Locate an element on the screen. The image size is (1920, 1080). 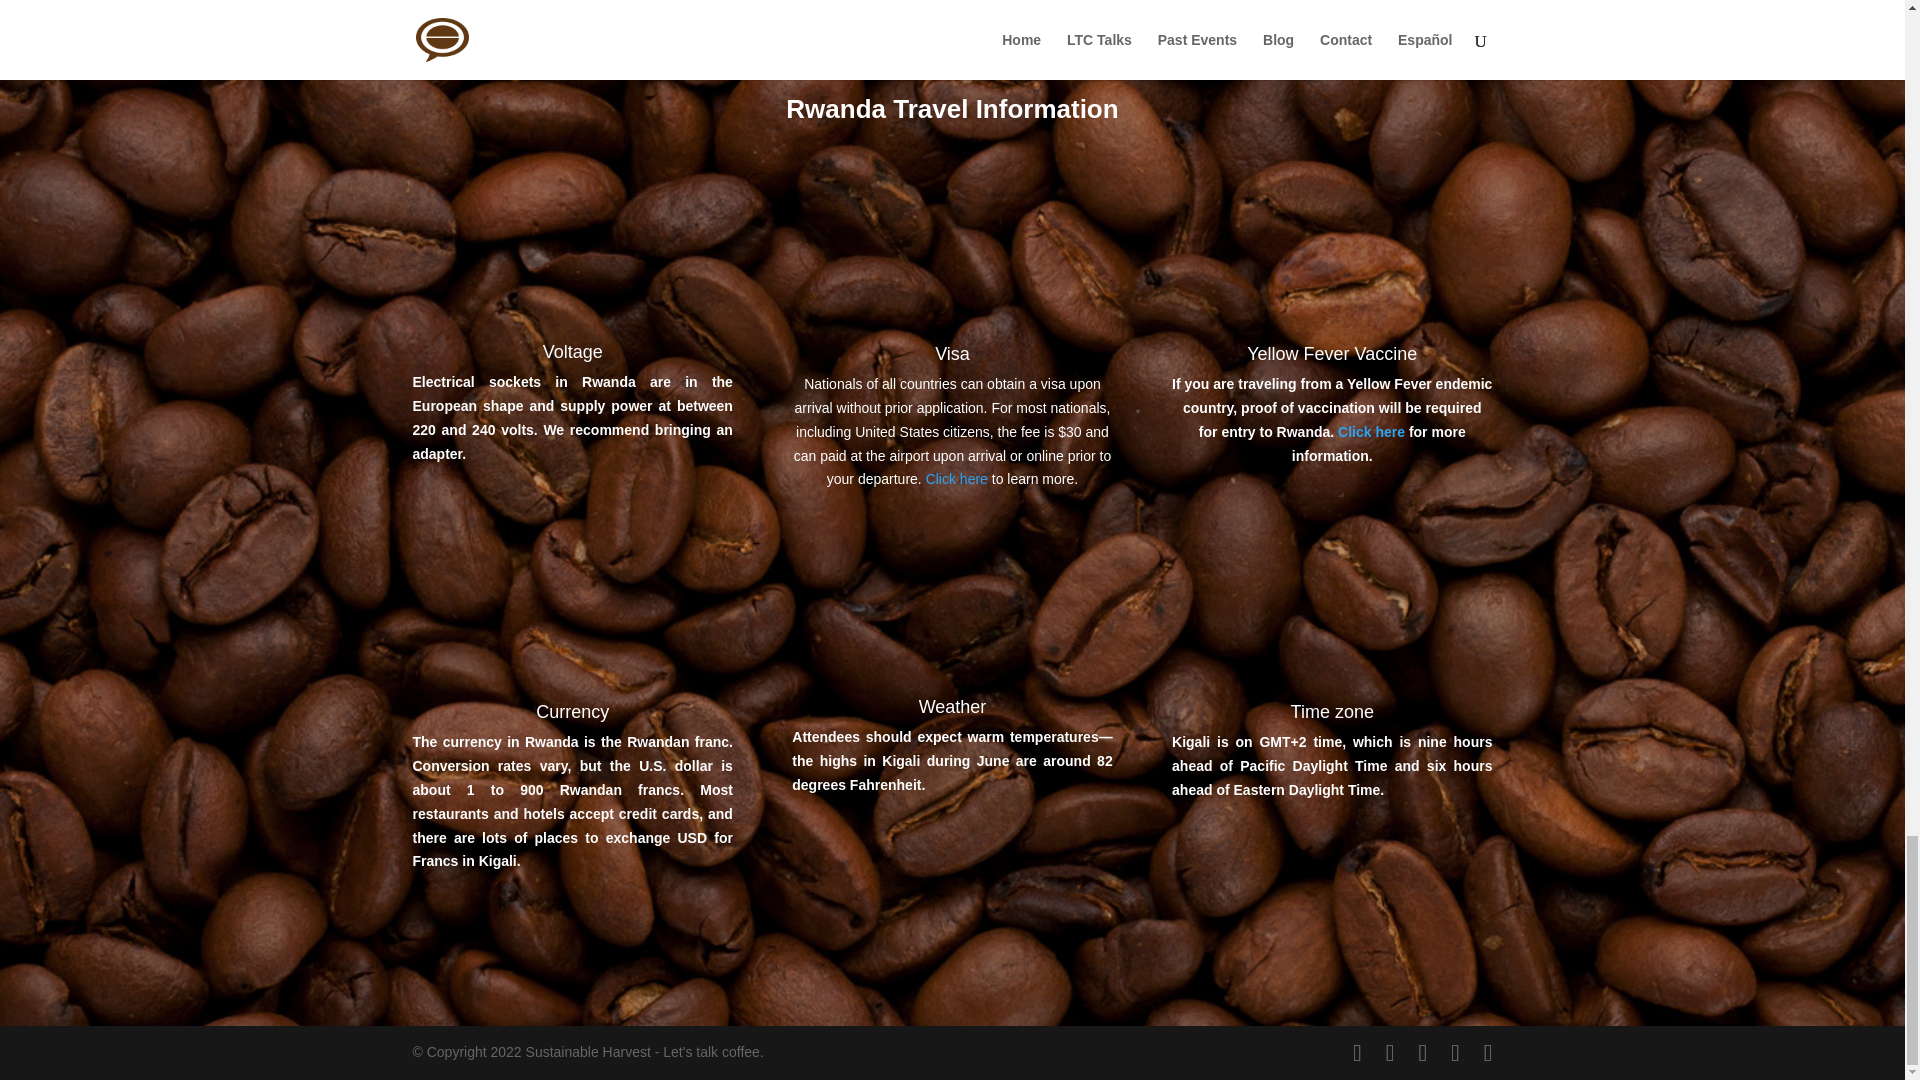
Click here is located at coordinates (956, 478).